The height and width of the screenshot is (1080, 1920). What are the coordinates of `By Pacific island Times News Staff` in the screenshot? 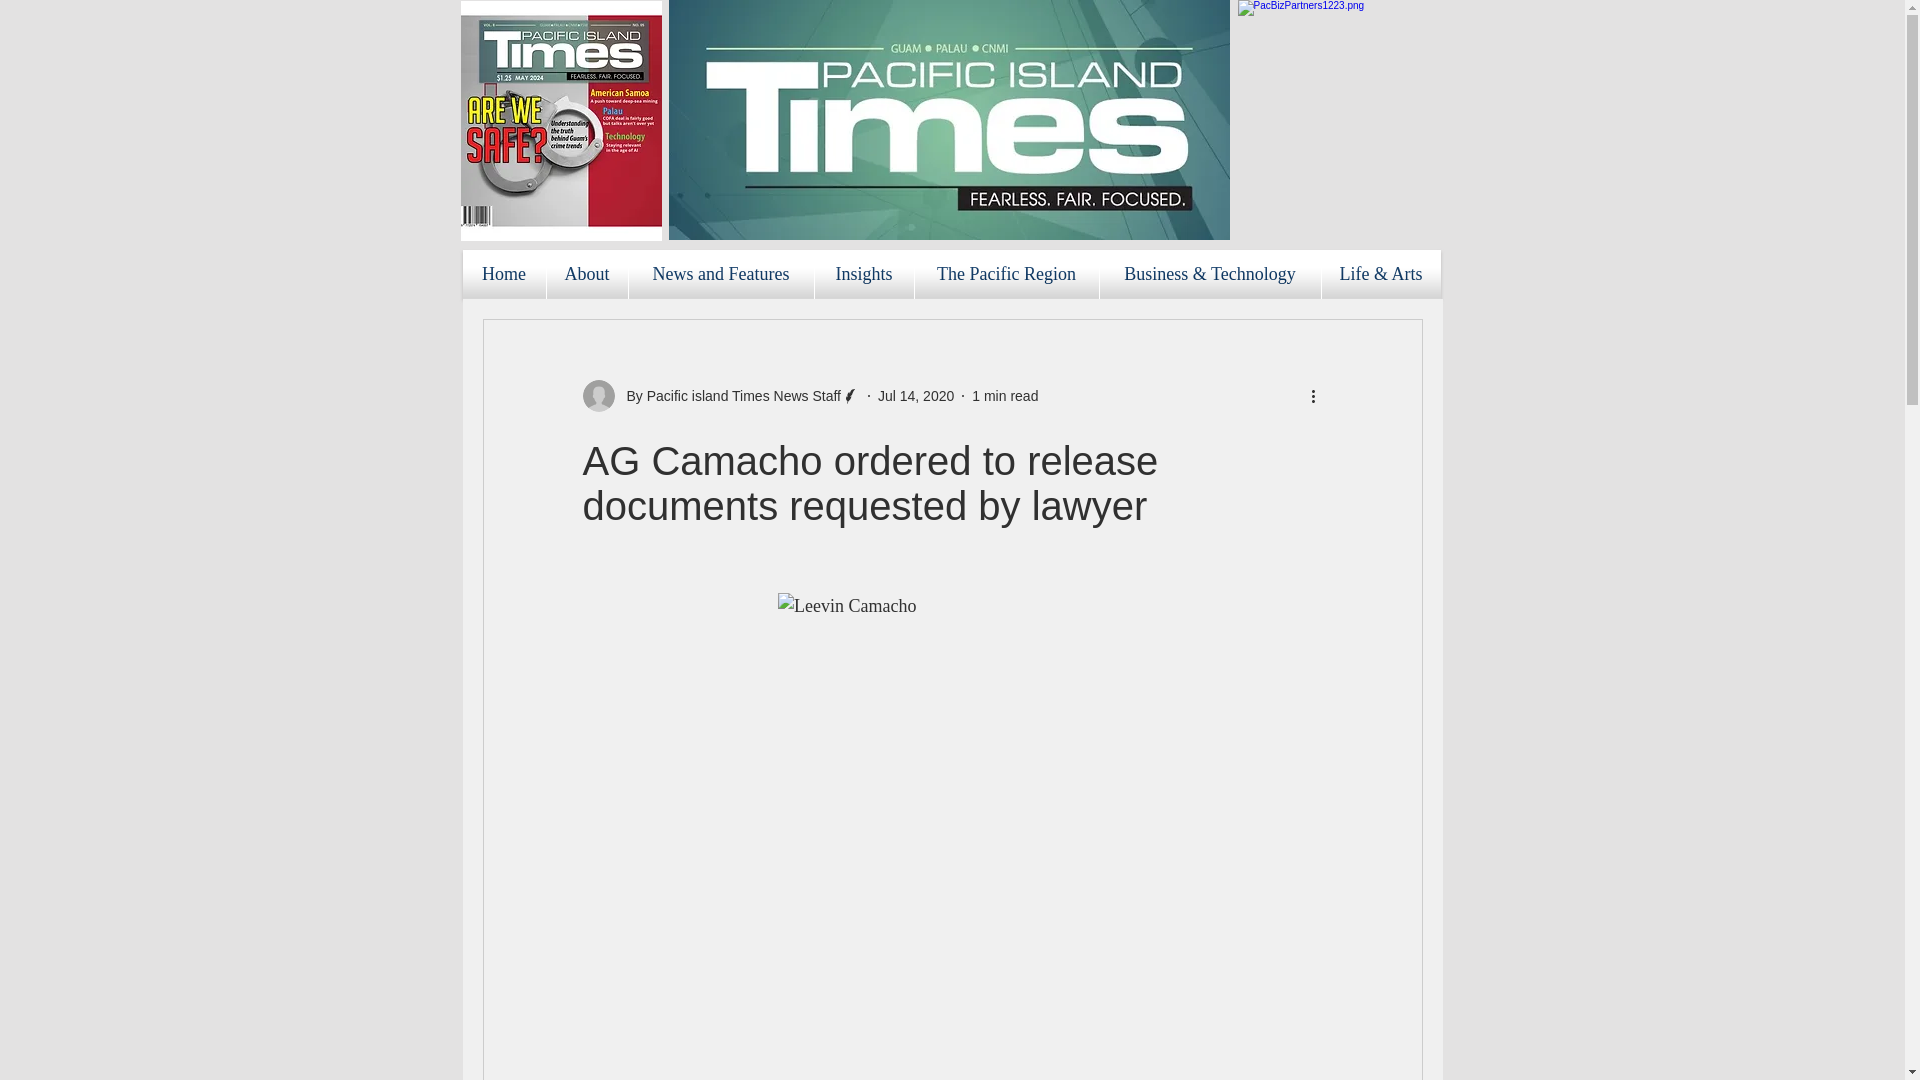 It's located at (727, 396).